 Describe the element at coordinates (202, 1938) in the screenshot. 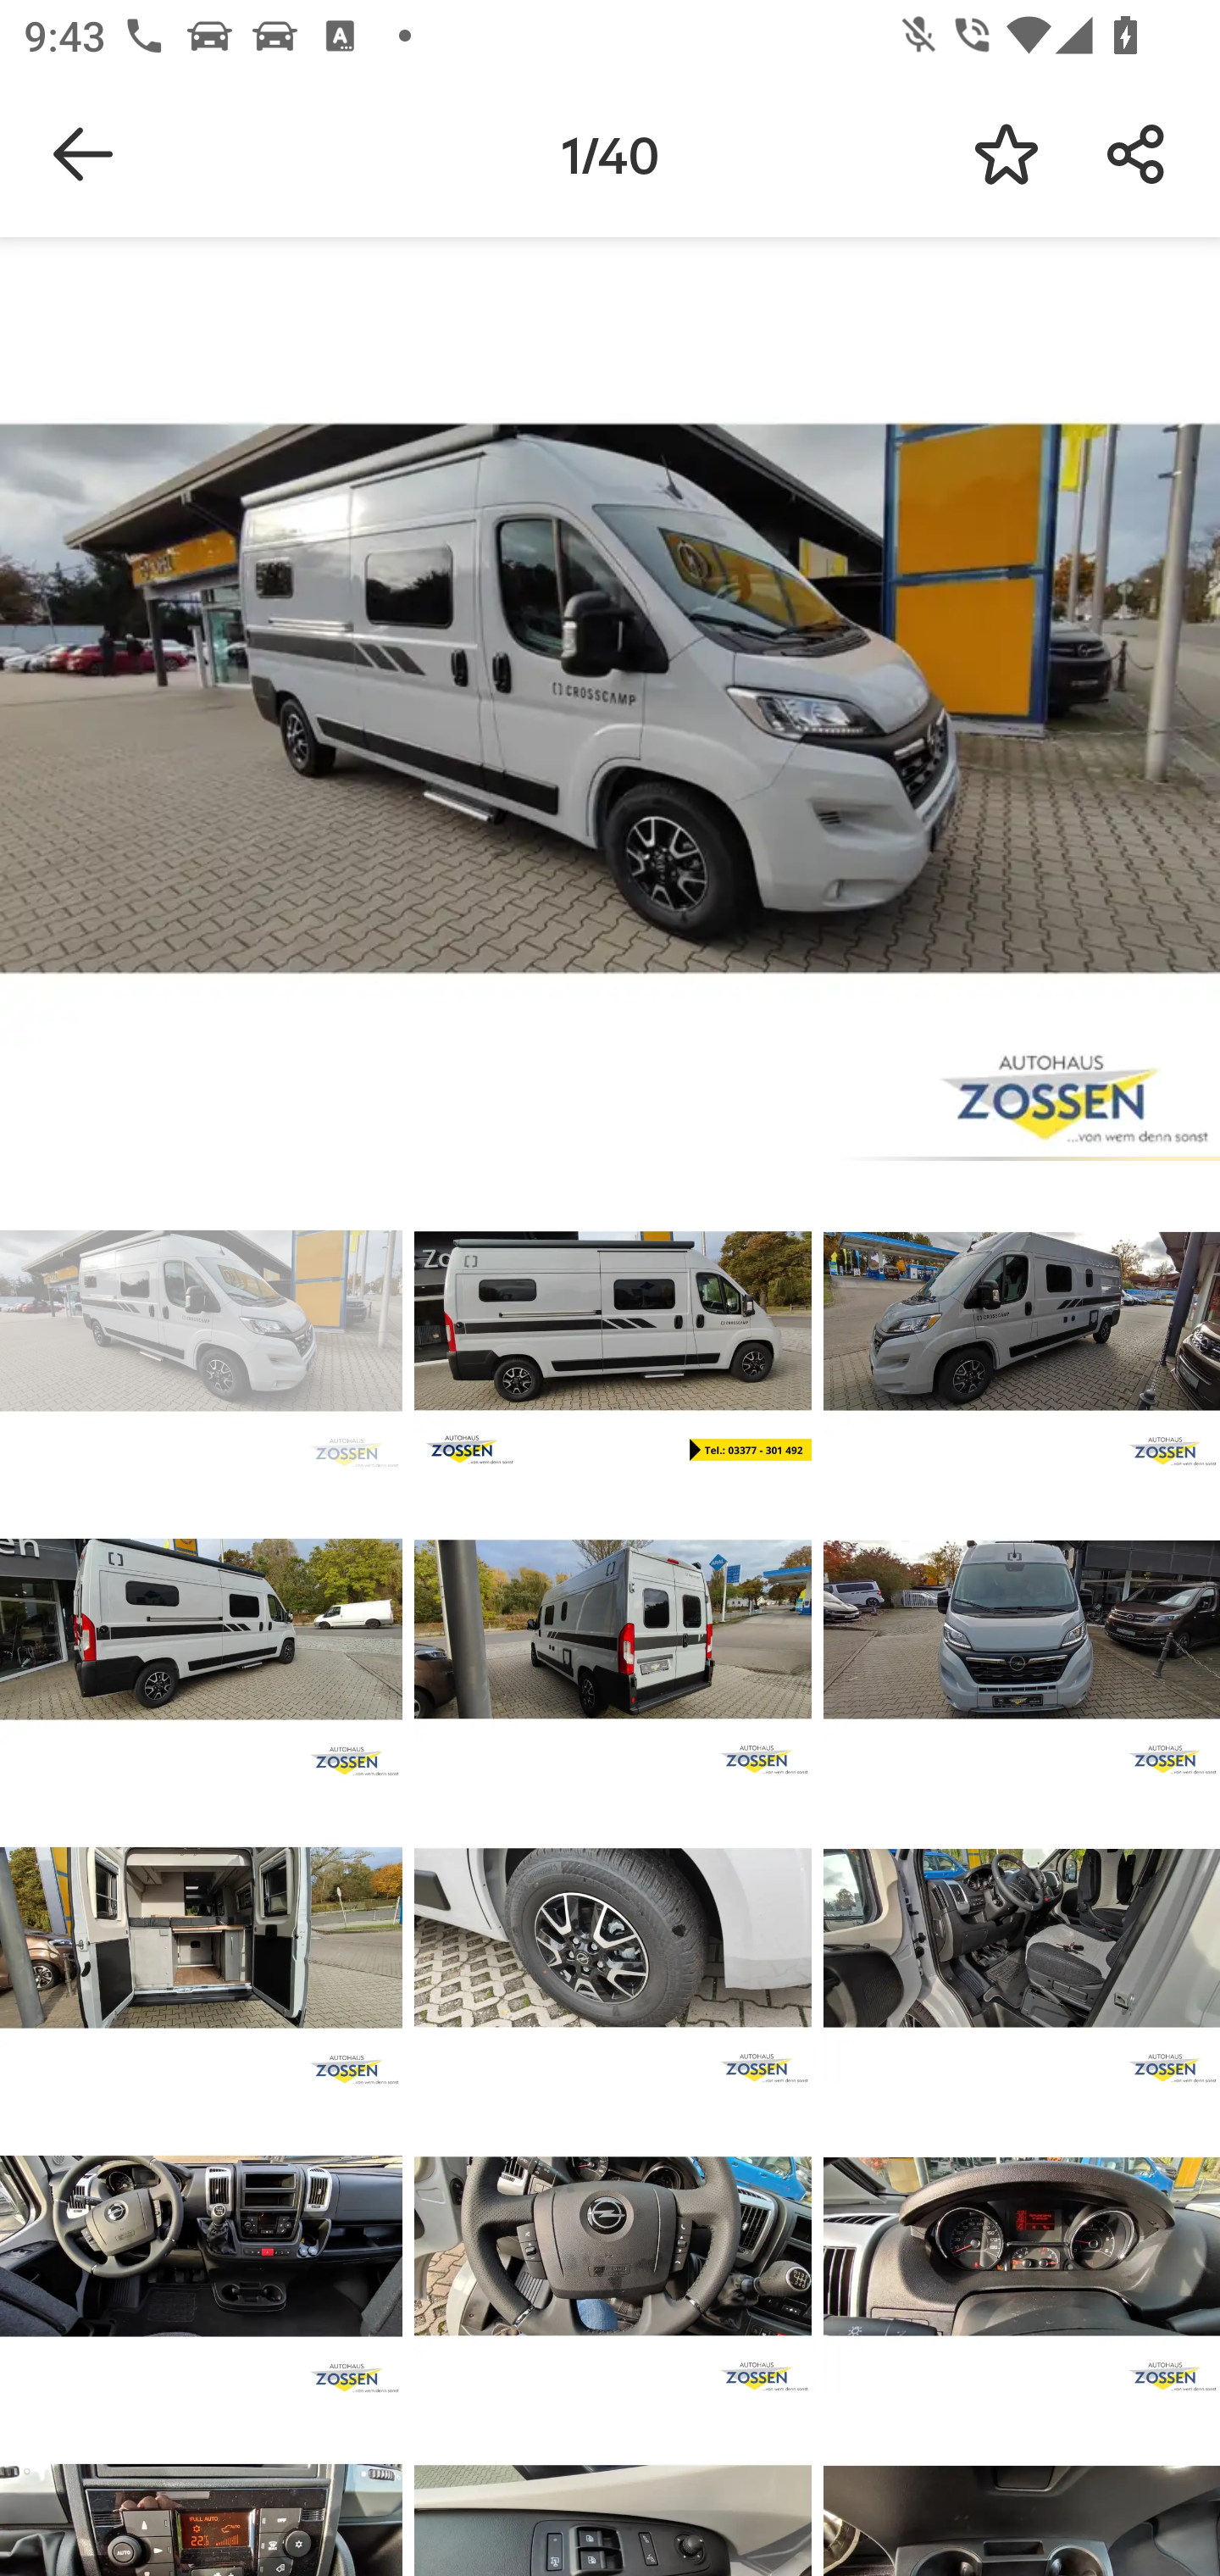

I see `image` at that location.